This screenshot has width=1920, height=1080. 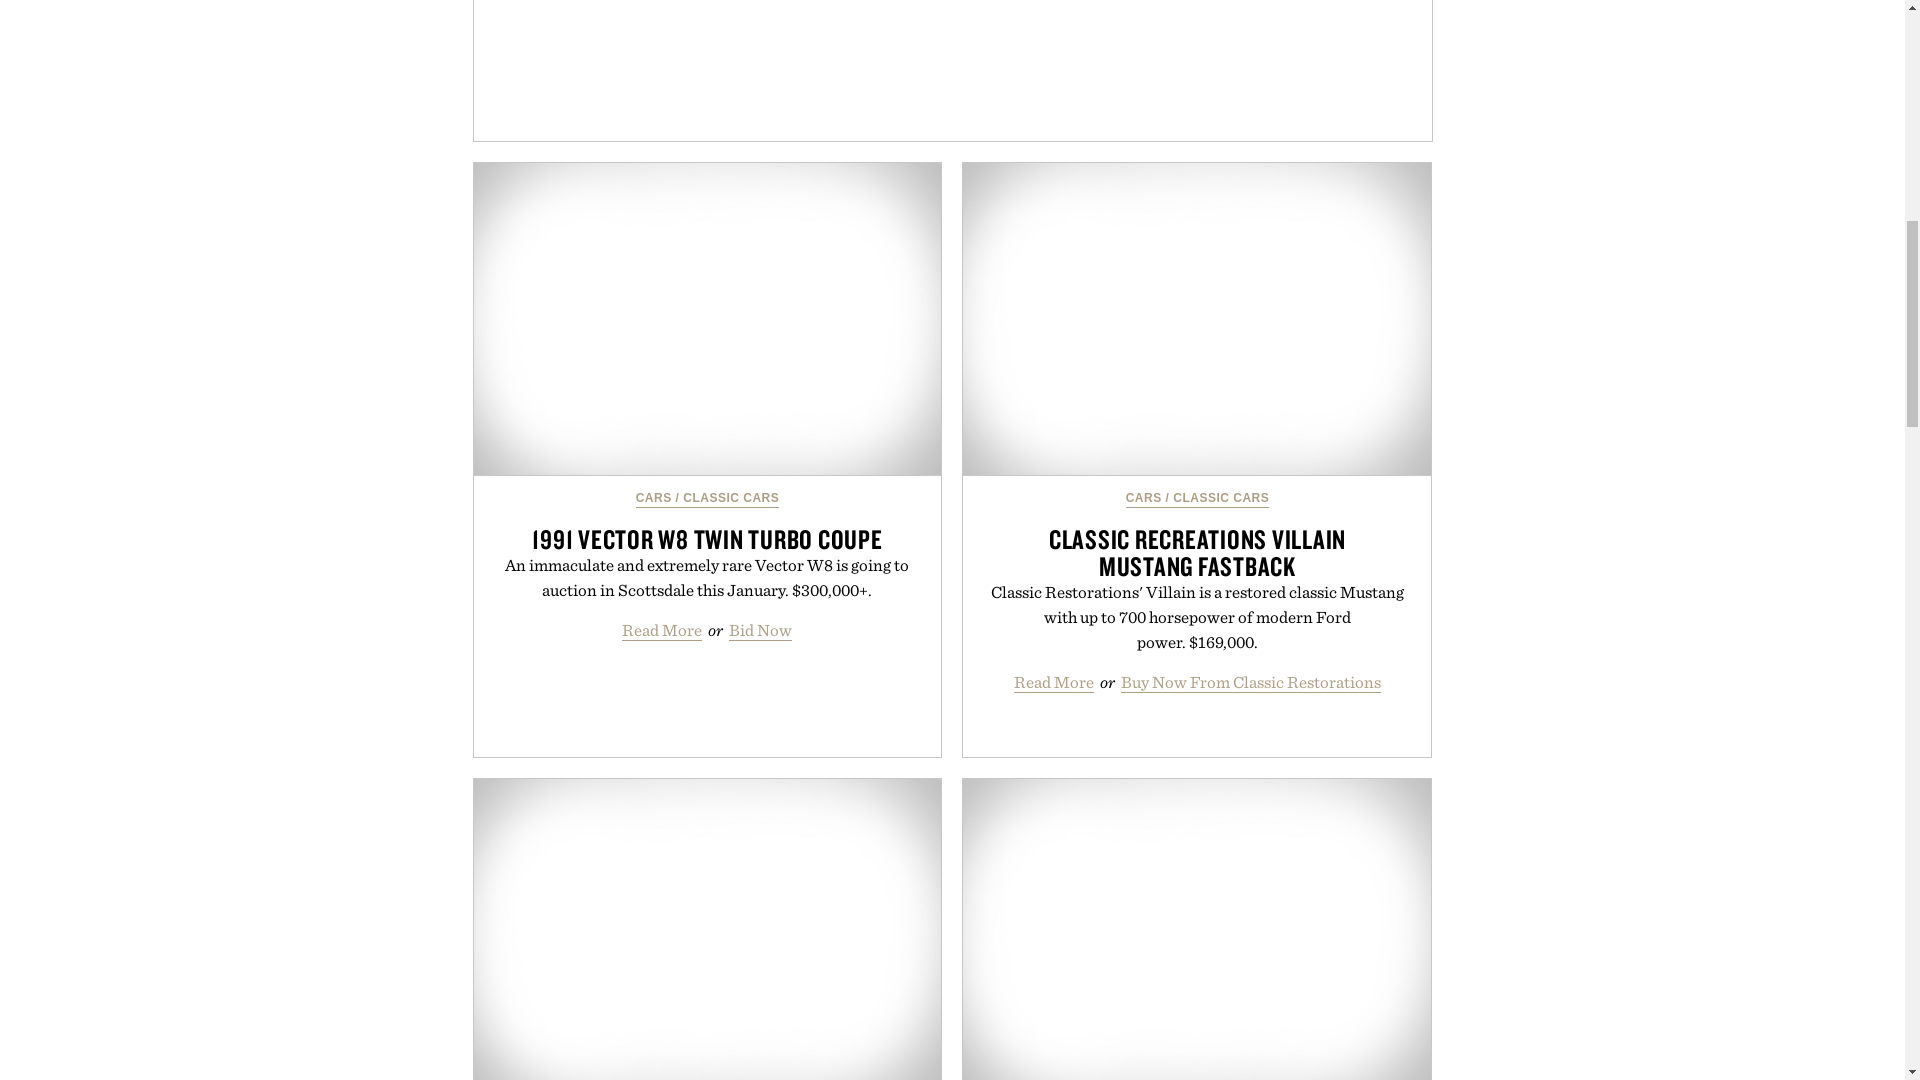 What do you see at coordinates (1196, 929) in the screenshot?
I see `Nike Pegasus 41 Blueprint` at bounding box center [1196, 929].